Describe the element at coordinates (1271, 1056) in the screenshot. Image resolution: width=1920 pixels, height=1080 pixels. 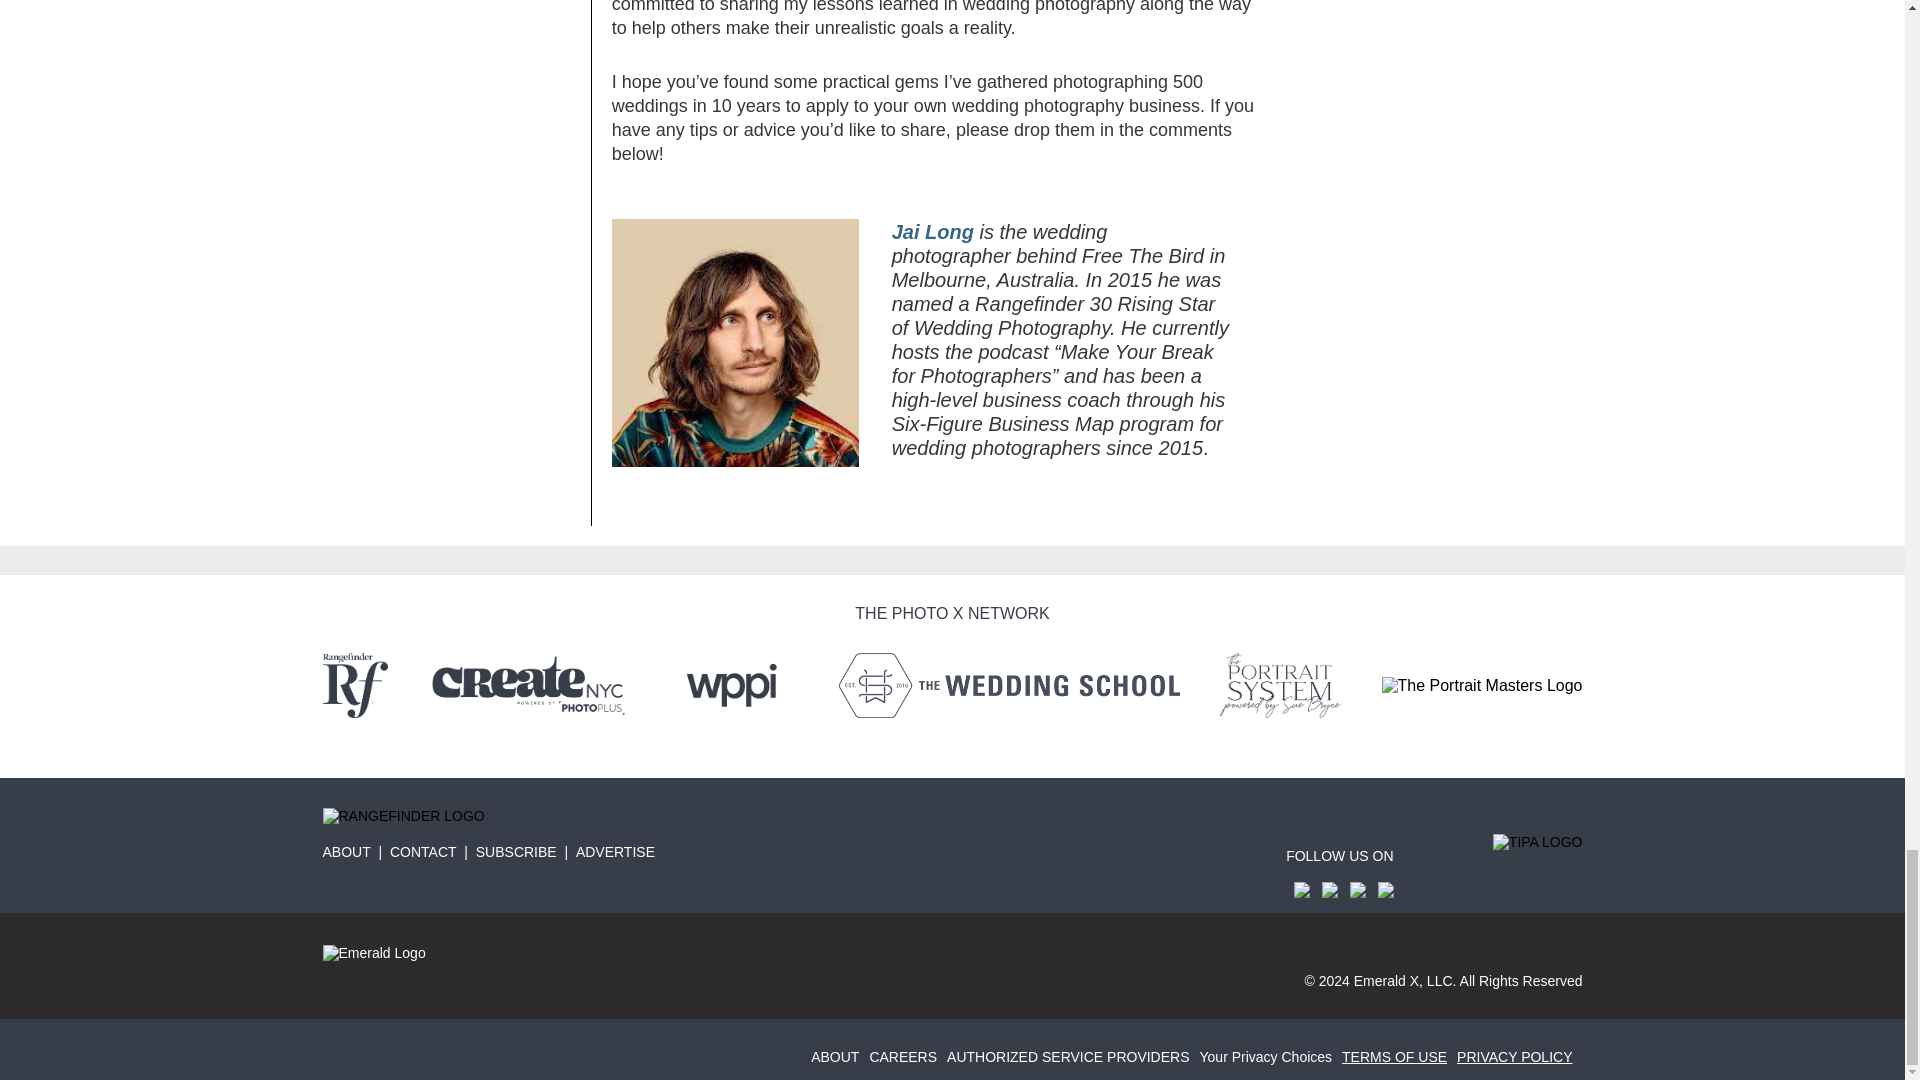
I see `your-privacy-choices` at that location.